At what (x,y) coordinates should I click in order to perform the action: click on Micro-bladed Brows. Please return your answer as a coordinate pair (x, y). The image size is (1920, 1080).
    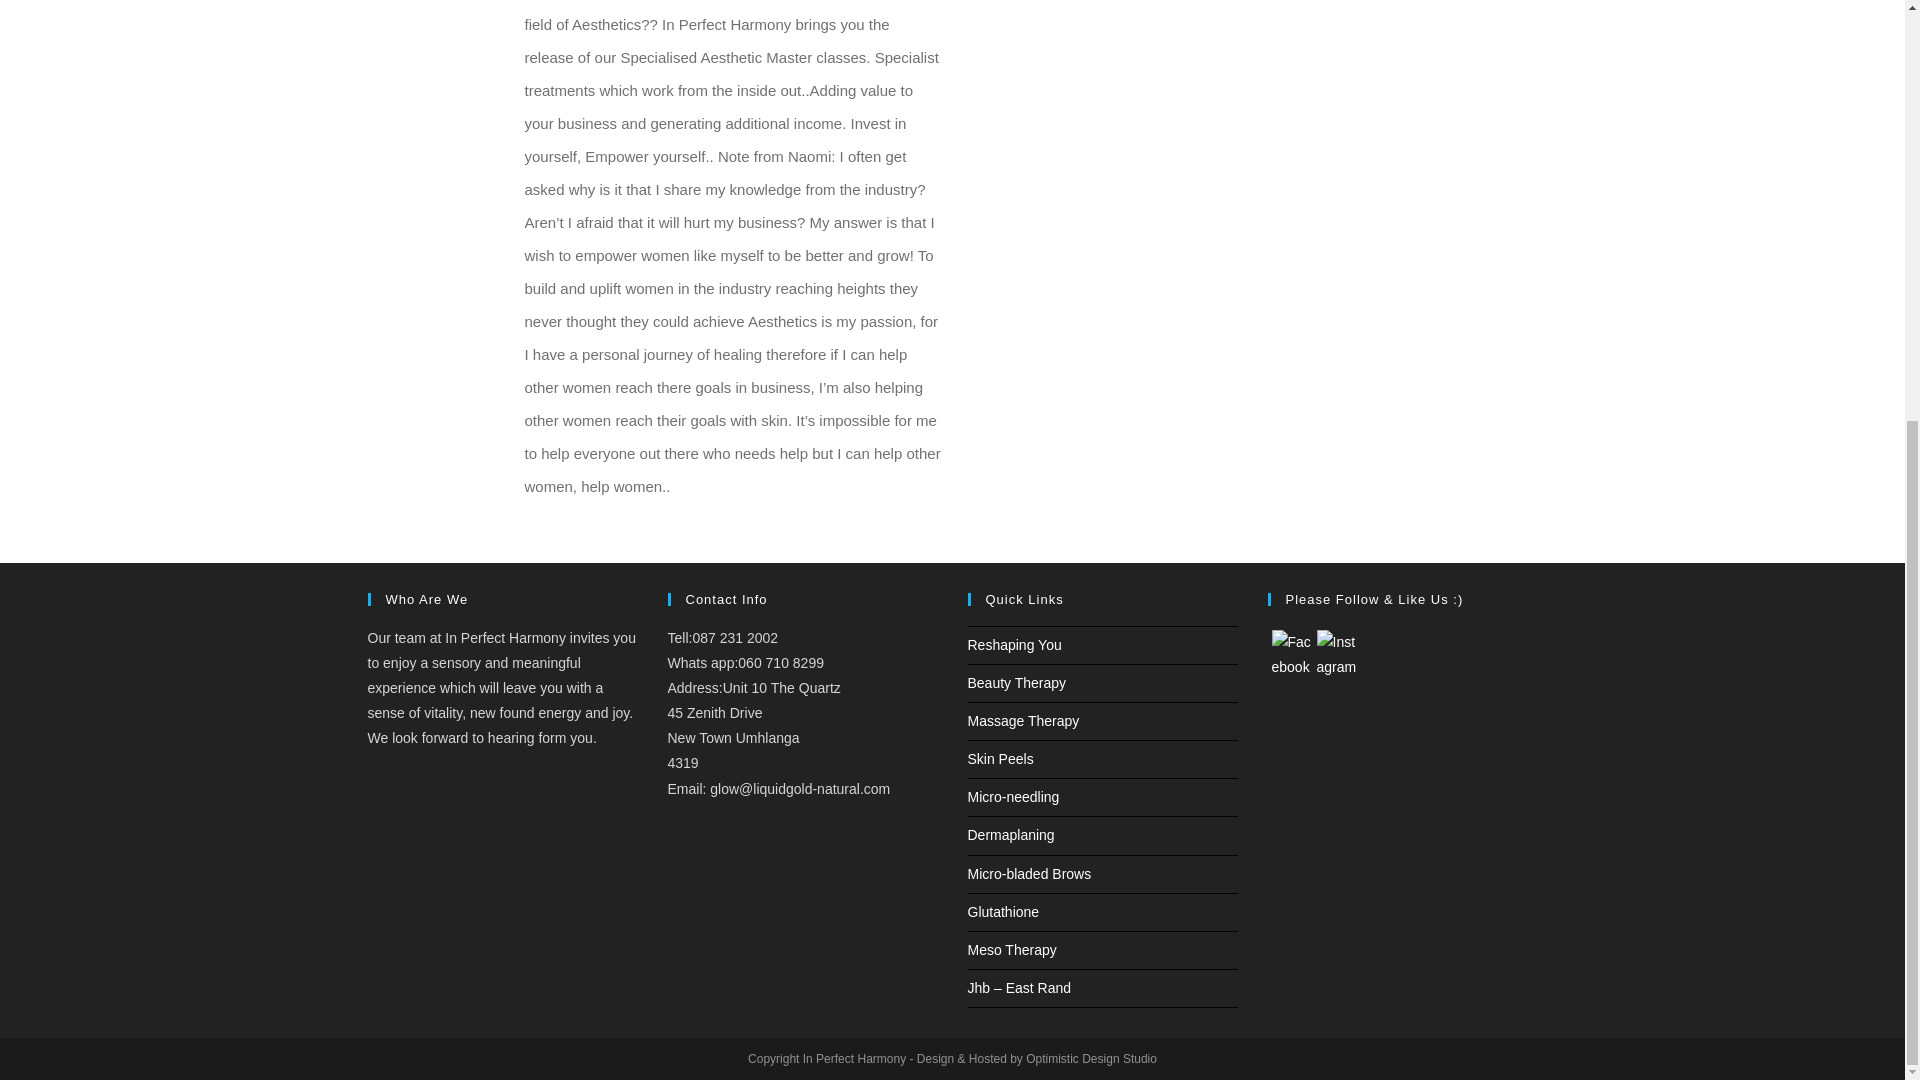
    Looking at the image, I should click on (1030, 874).